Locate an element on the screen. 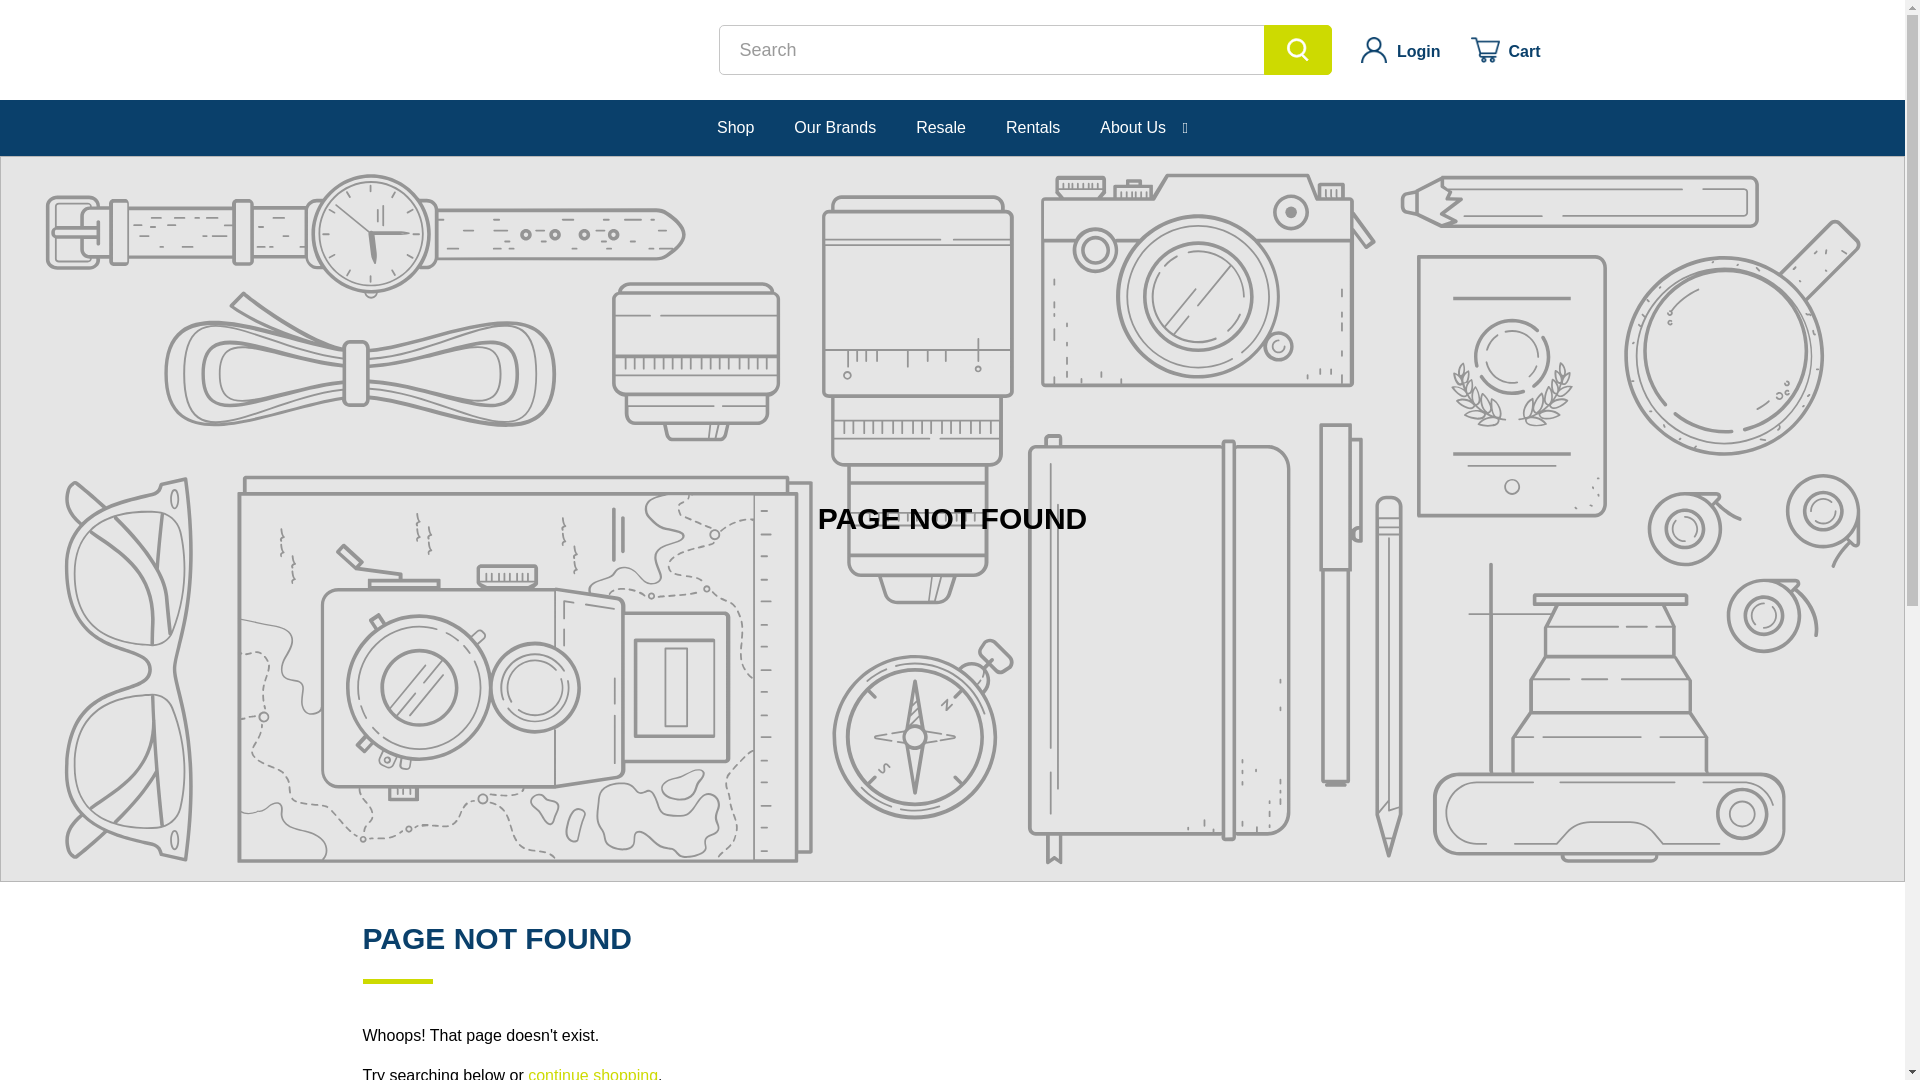 This screenshot has width=1920, height=1080. Login is located at coordinates (1400, 50).